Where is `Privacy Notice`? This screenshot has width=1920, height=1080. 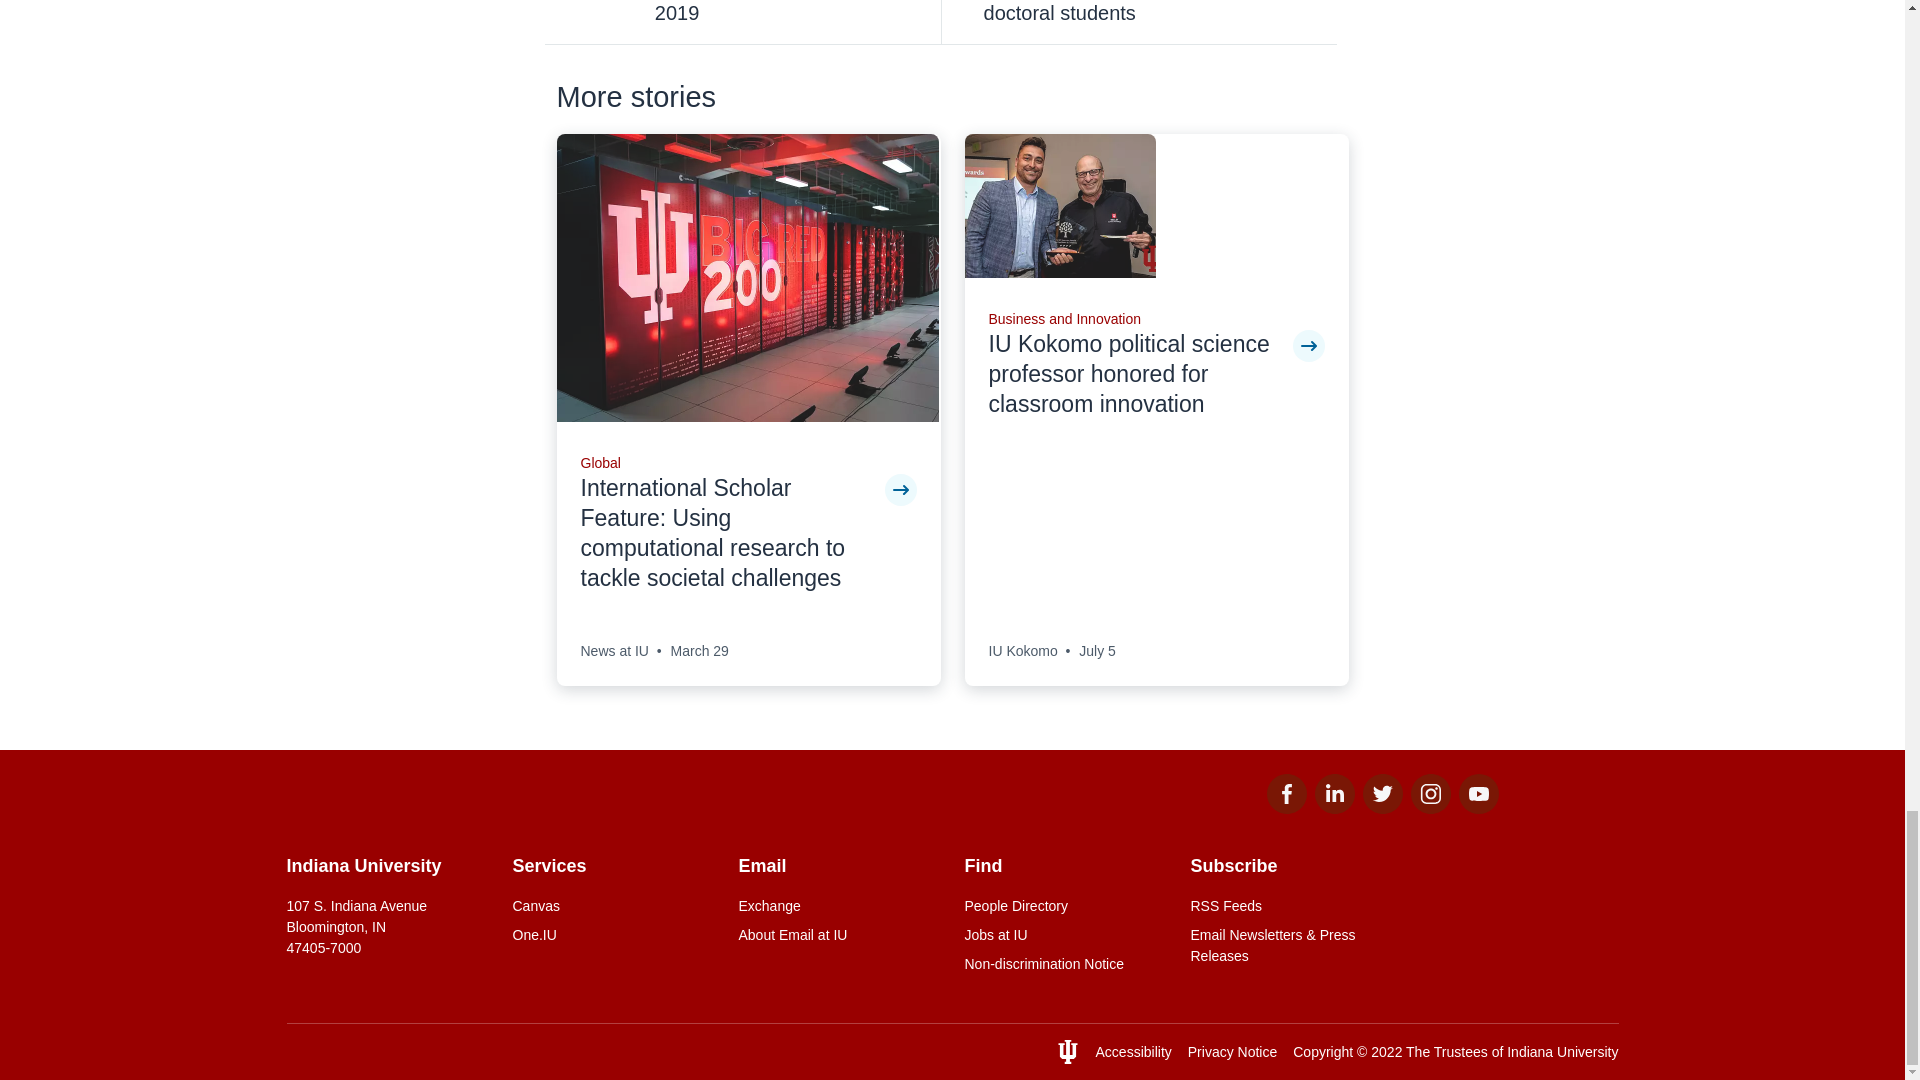 Privacy Notice is located at coordinates (1232, 1052).